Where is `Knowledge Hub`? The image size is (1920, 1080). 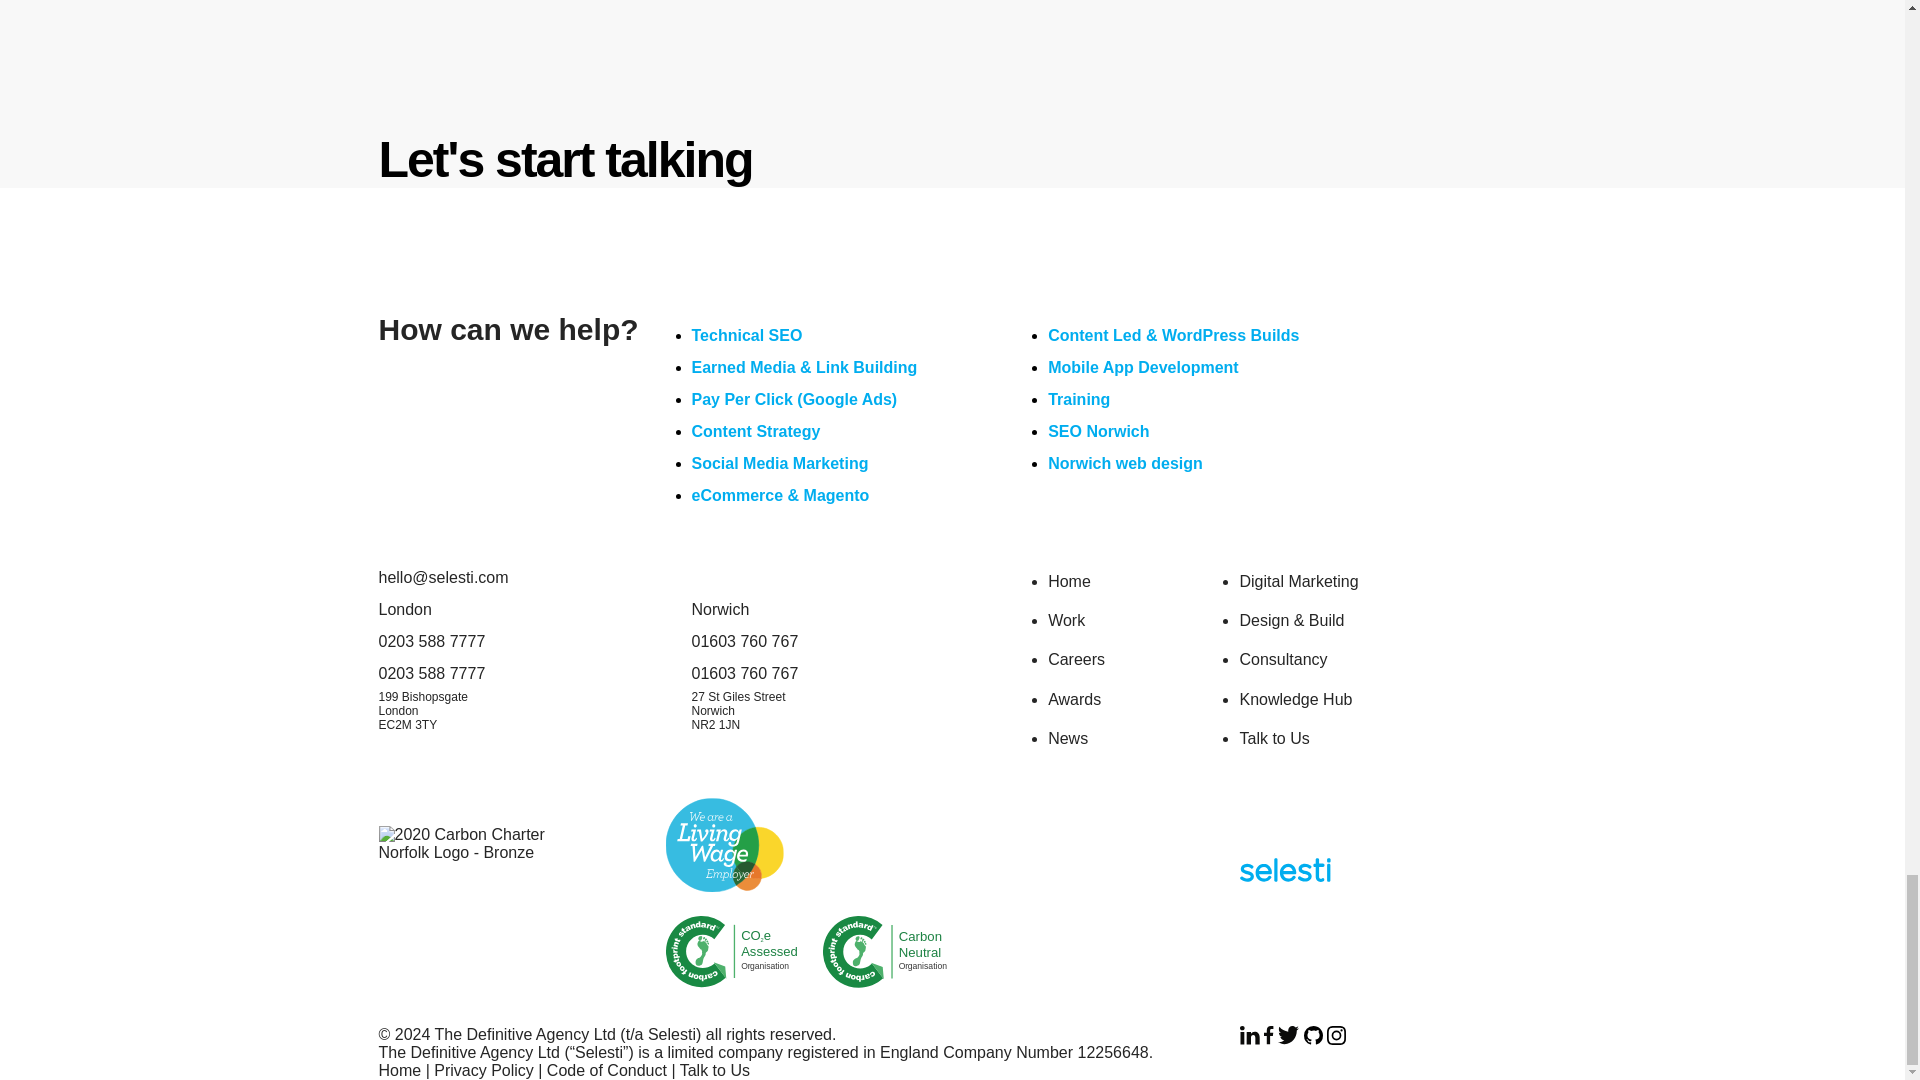
Knowledge Hub is located at coordinates (1294, 700).